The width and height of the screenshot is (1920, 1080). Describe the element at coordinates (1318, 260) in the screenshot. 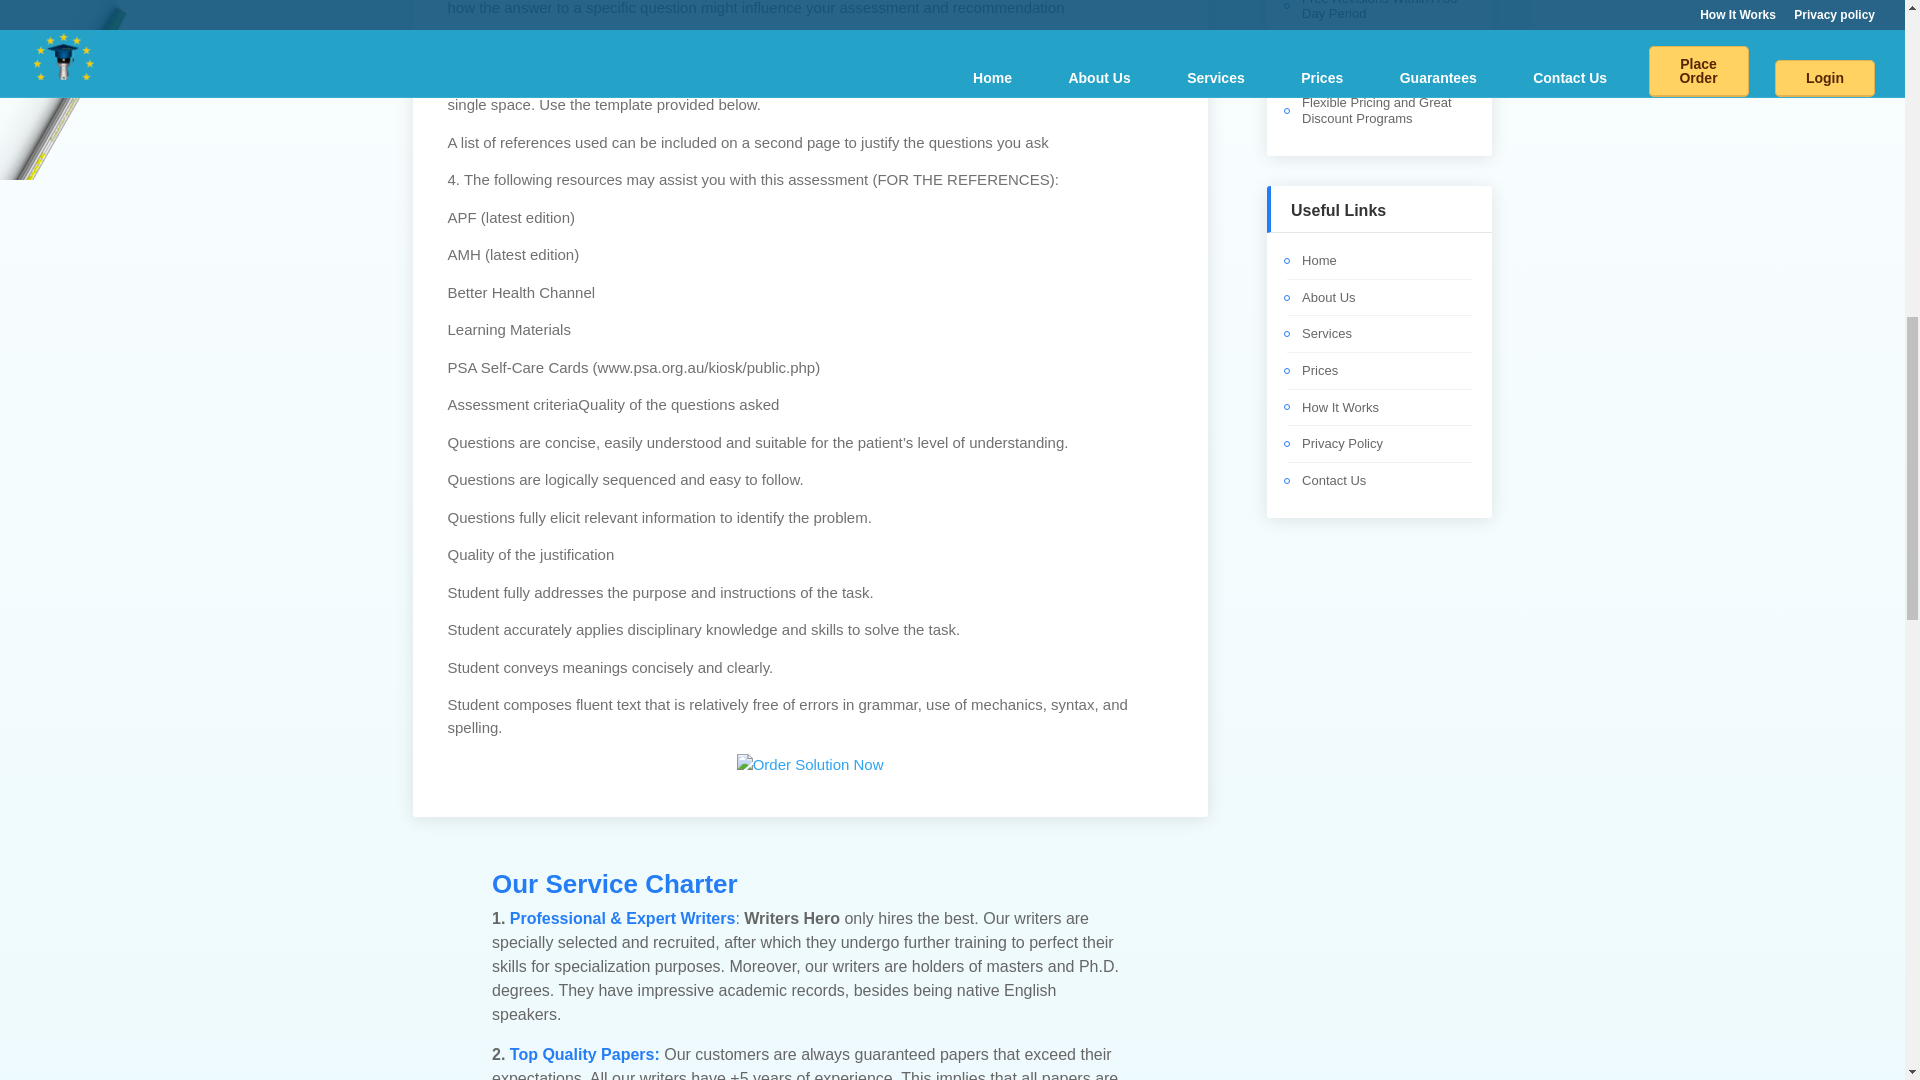

I see `Home` at that location.